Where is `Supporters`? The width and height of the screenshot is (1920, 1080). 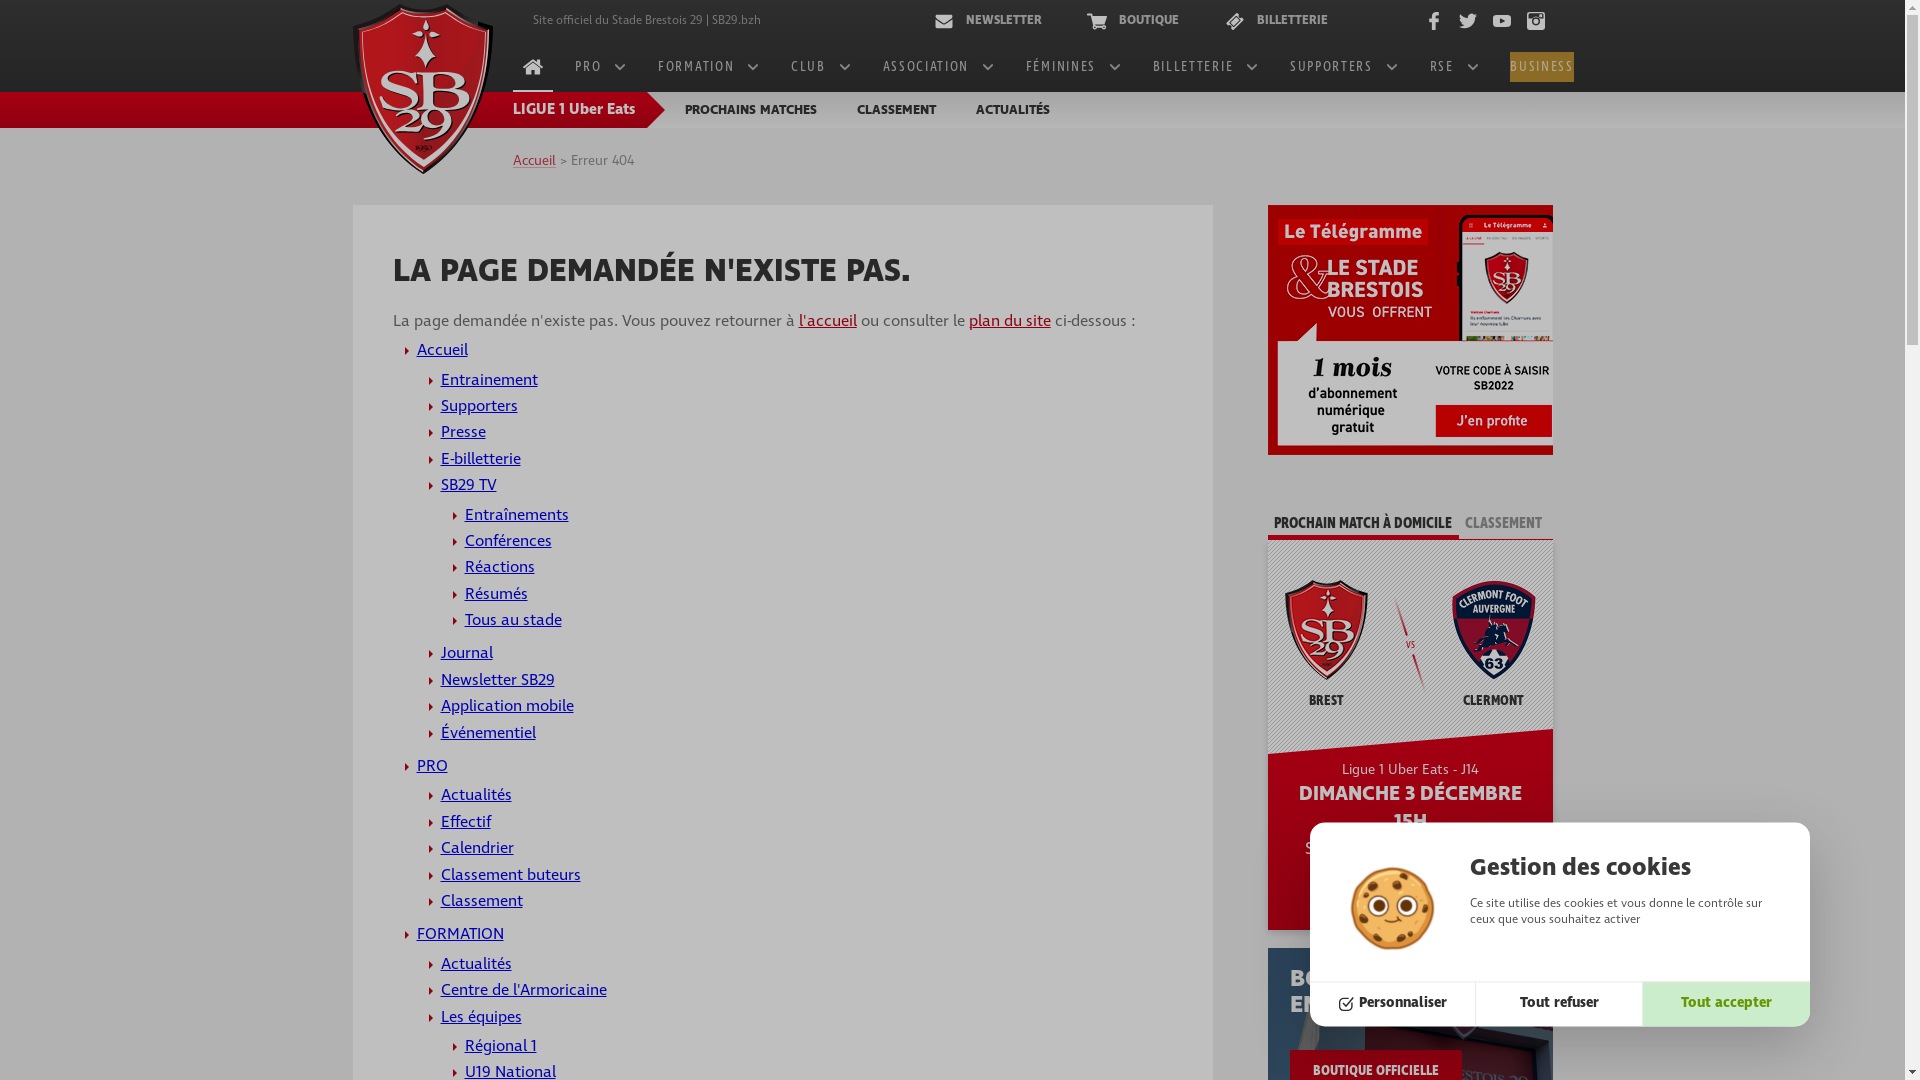 Supporters is located at coordinates (478, 406).